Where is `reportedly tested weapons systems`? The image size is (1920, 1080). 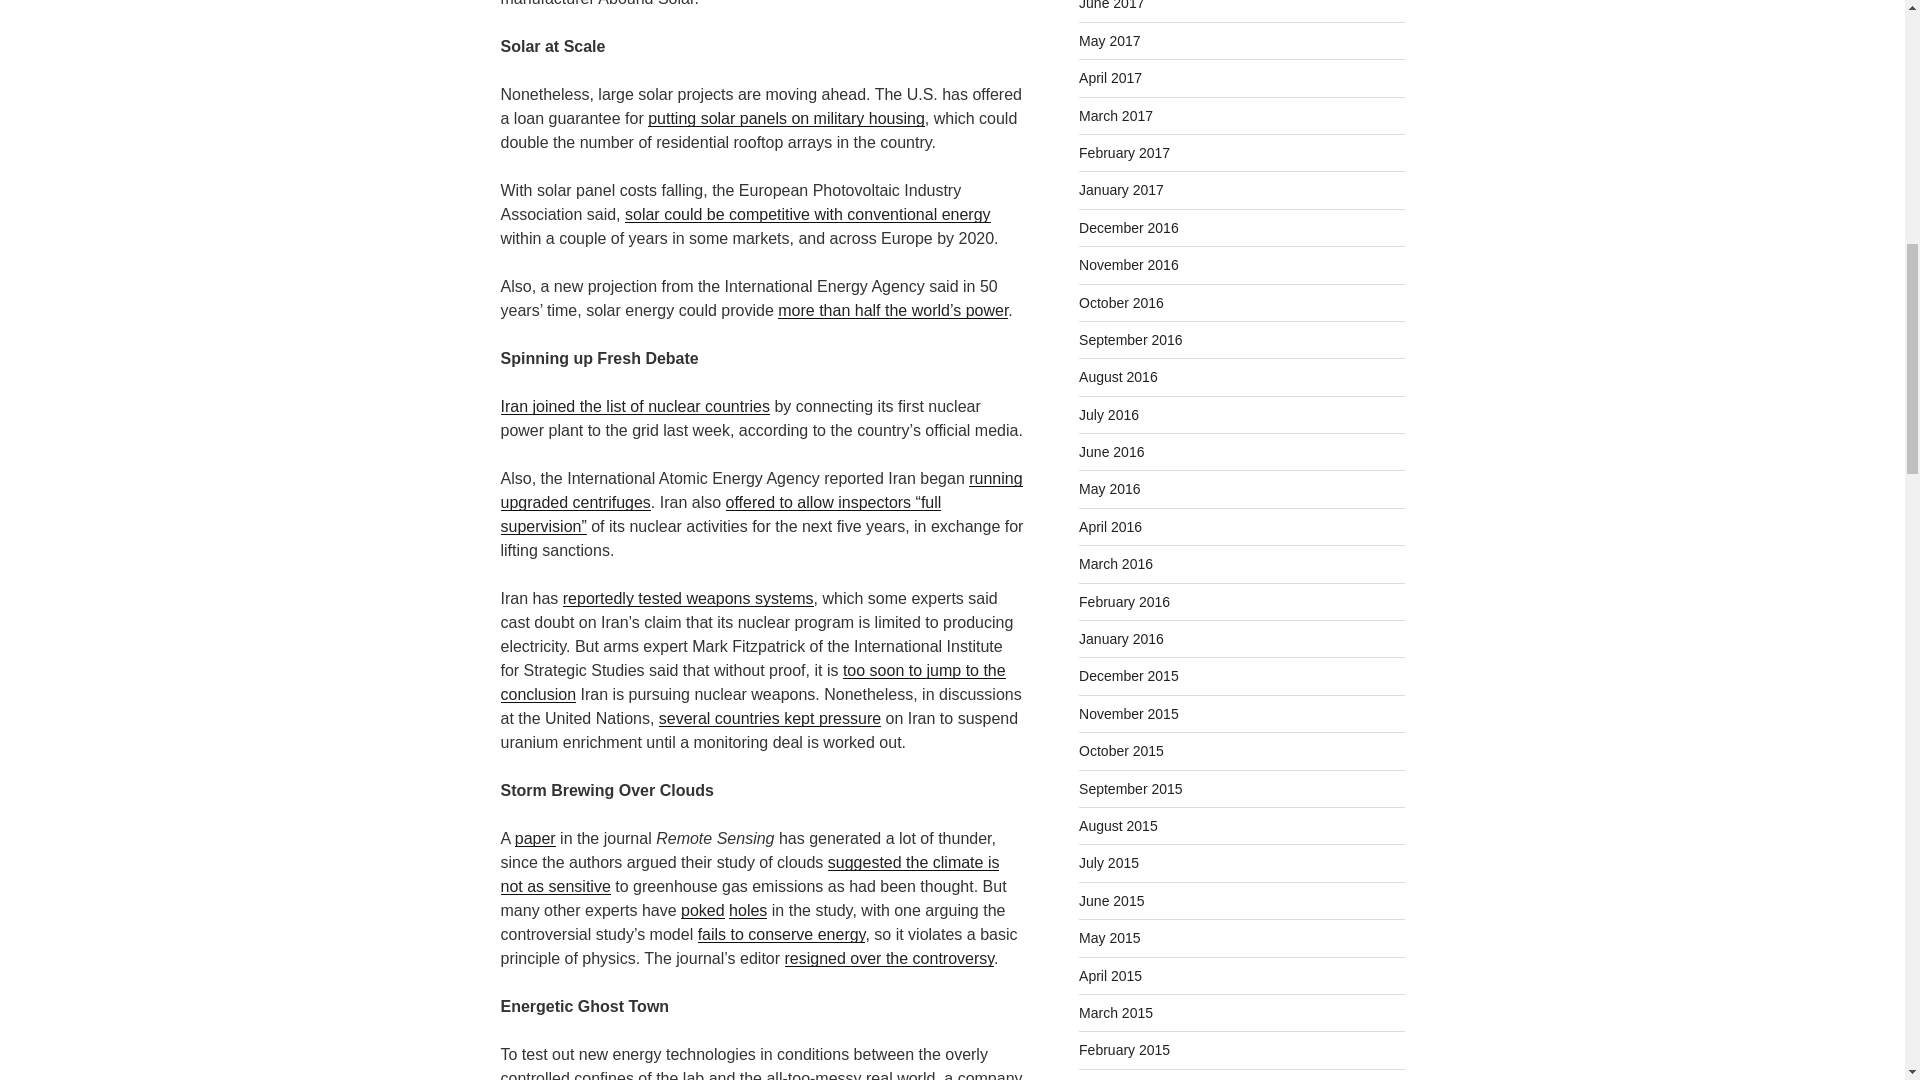
reportedly tested weapons systems is located at coordinates (688, 598).